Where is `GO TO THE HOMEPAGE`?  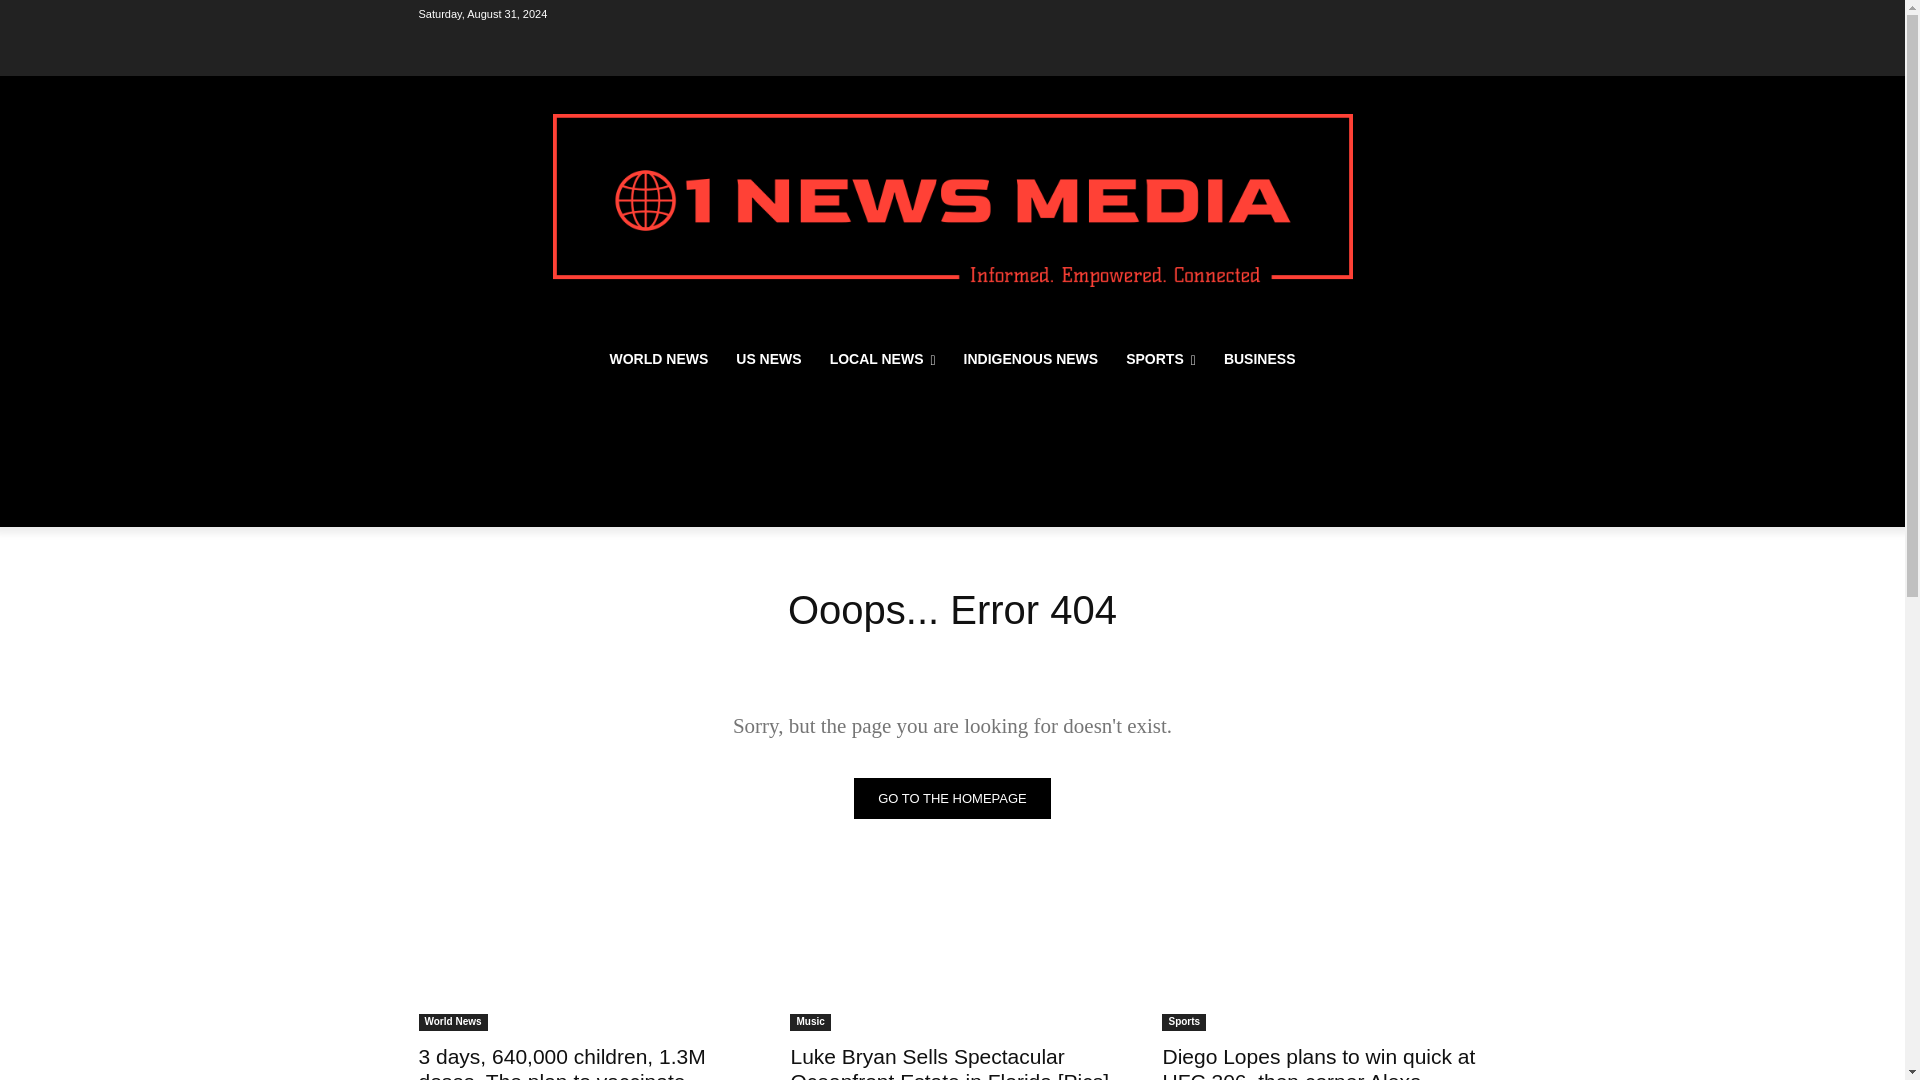 GO TO THE HOMEPAGE is located at coordinates (952, 798).